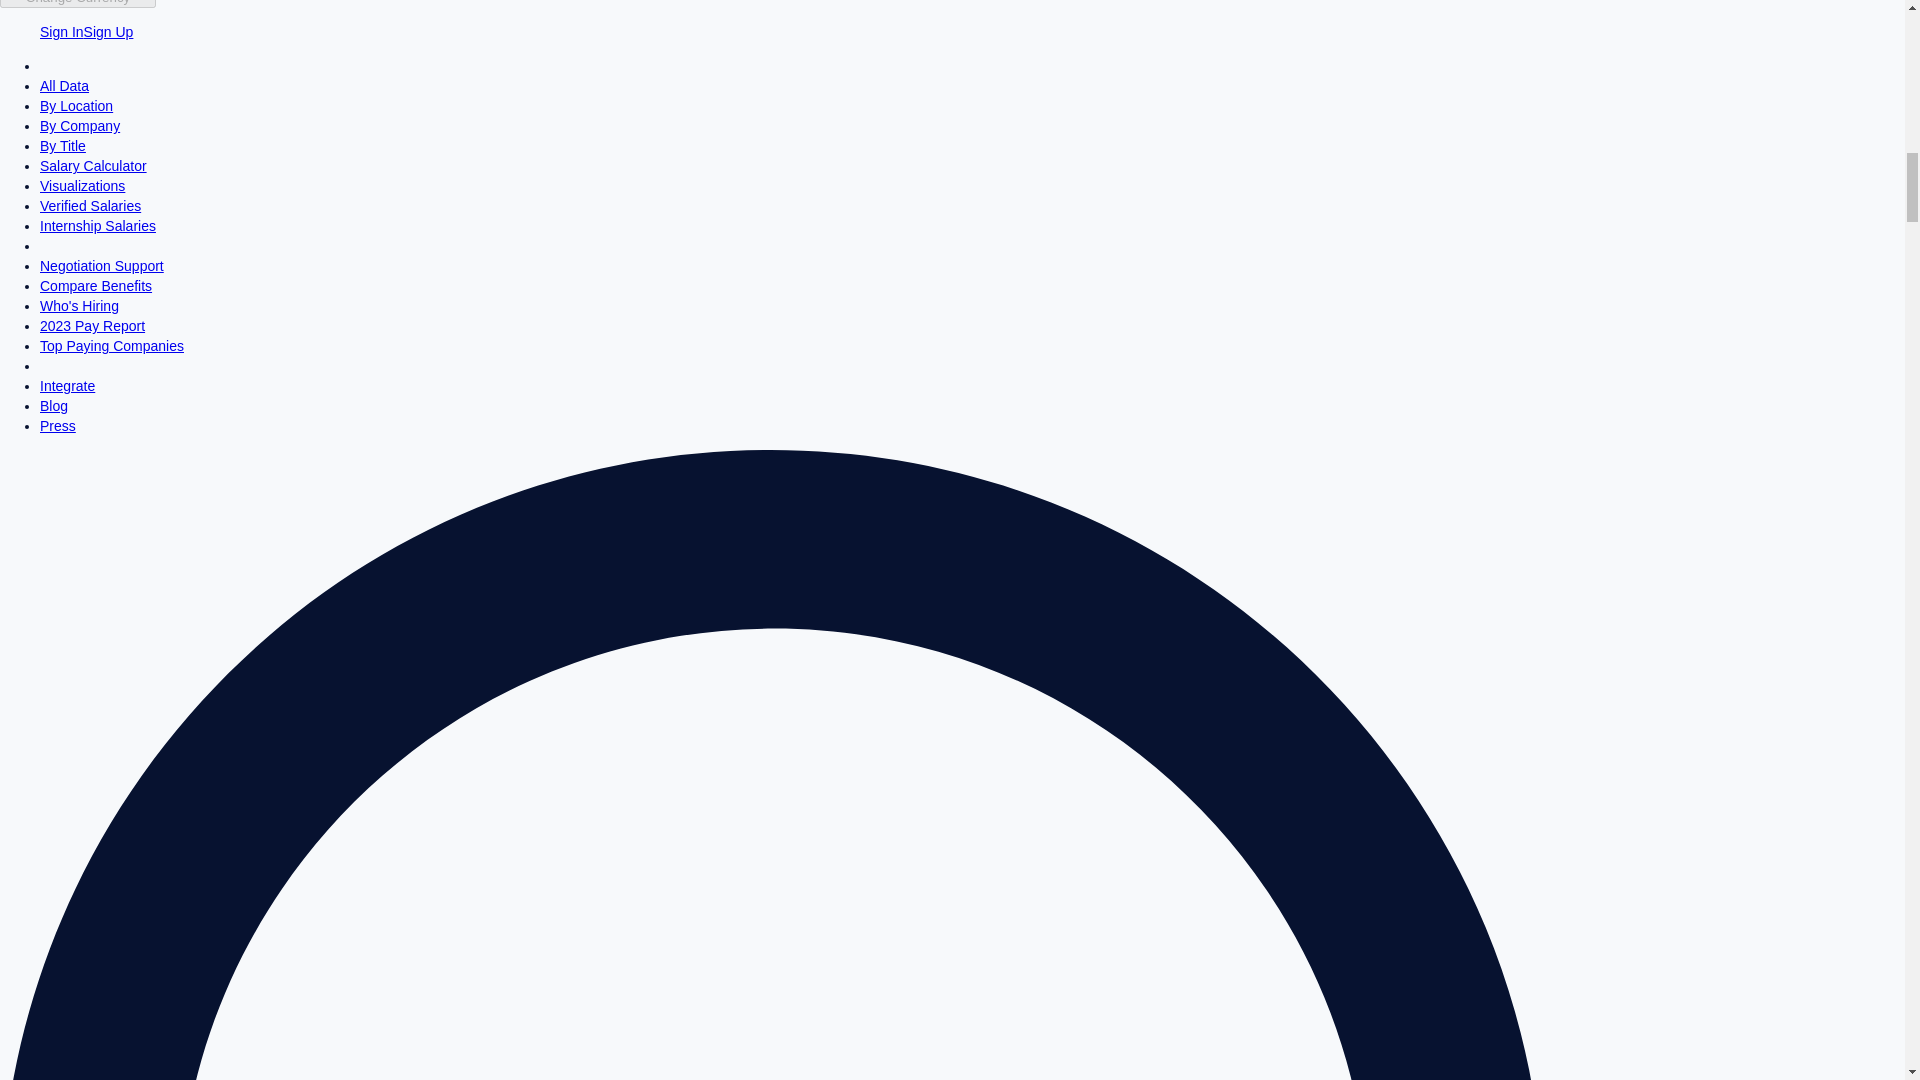 The width and height of the screenshot is (1920, 1080). Describe the element at coordinates (102, 266) in the screenshot. I see `Negotiation Support` at that location.